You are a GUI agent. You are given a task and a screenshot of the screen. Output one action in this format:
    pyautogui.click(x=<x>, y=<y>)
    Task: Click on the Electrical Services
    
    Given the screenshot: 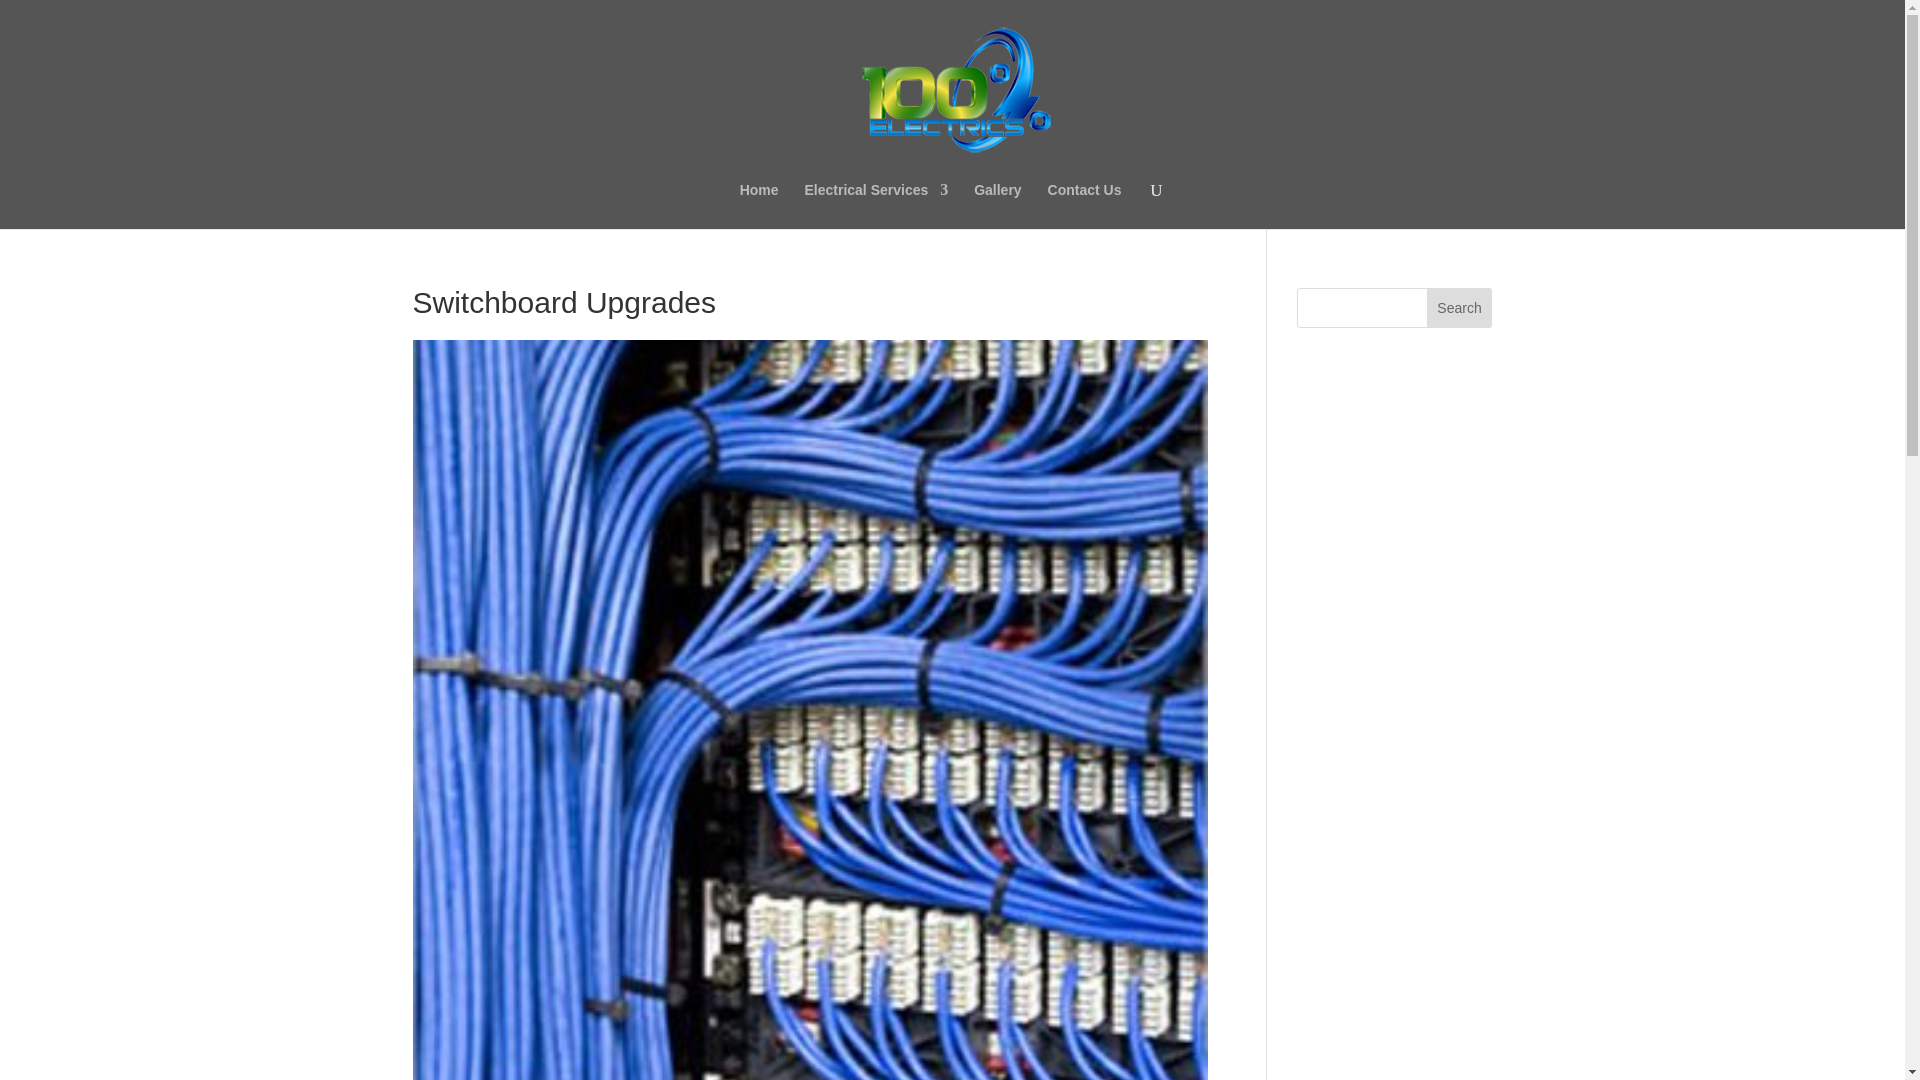 What is the action you would take?
    pyautogui.click(x=876, y=205)
    